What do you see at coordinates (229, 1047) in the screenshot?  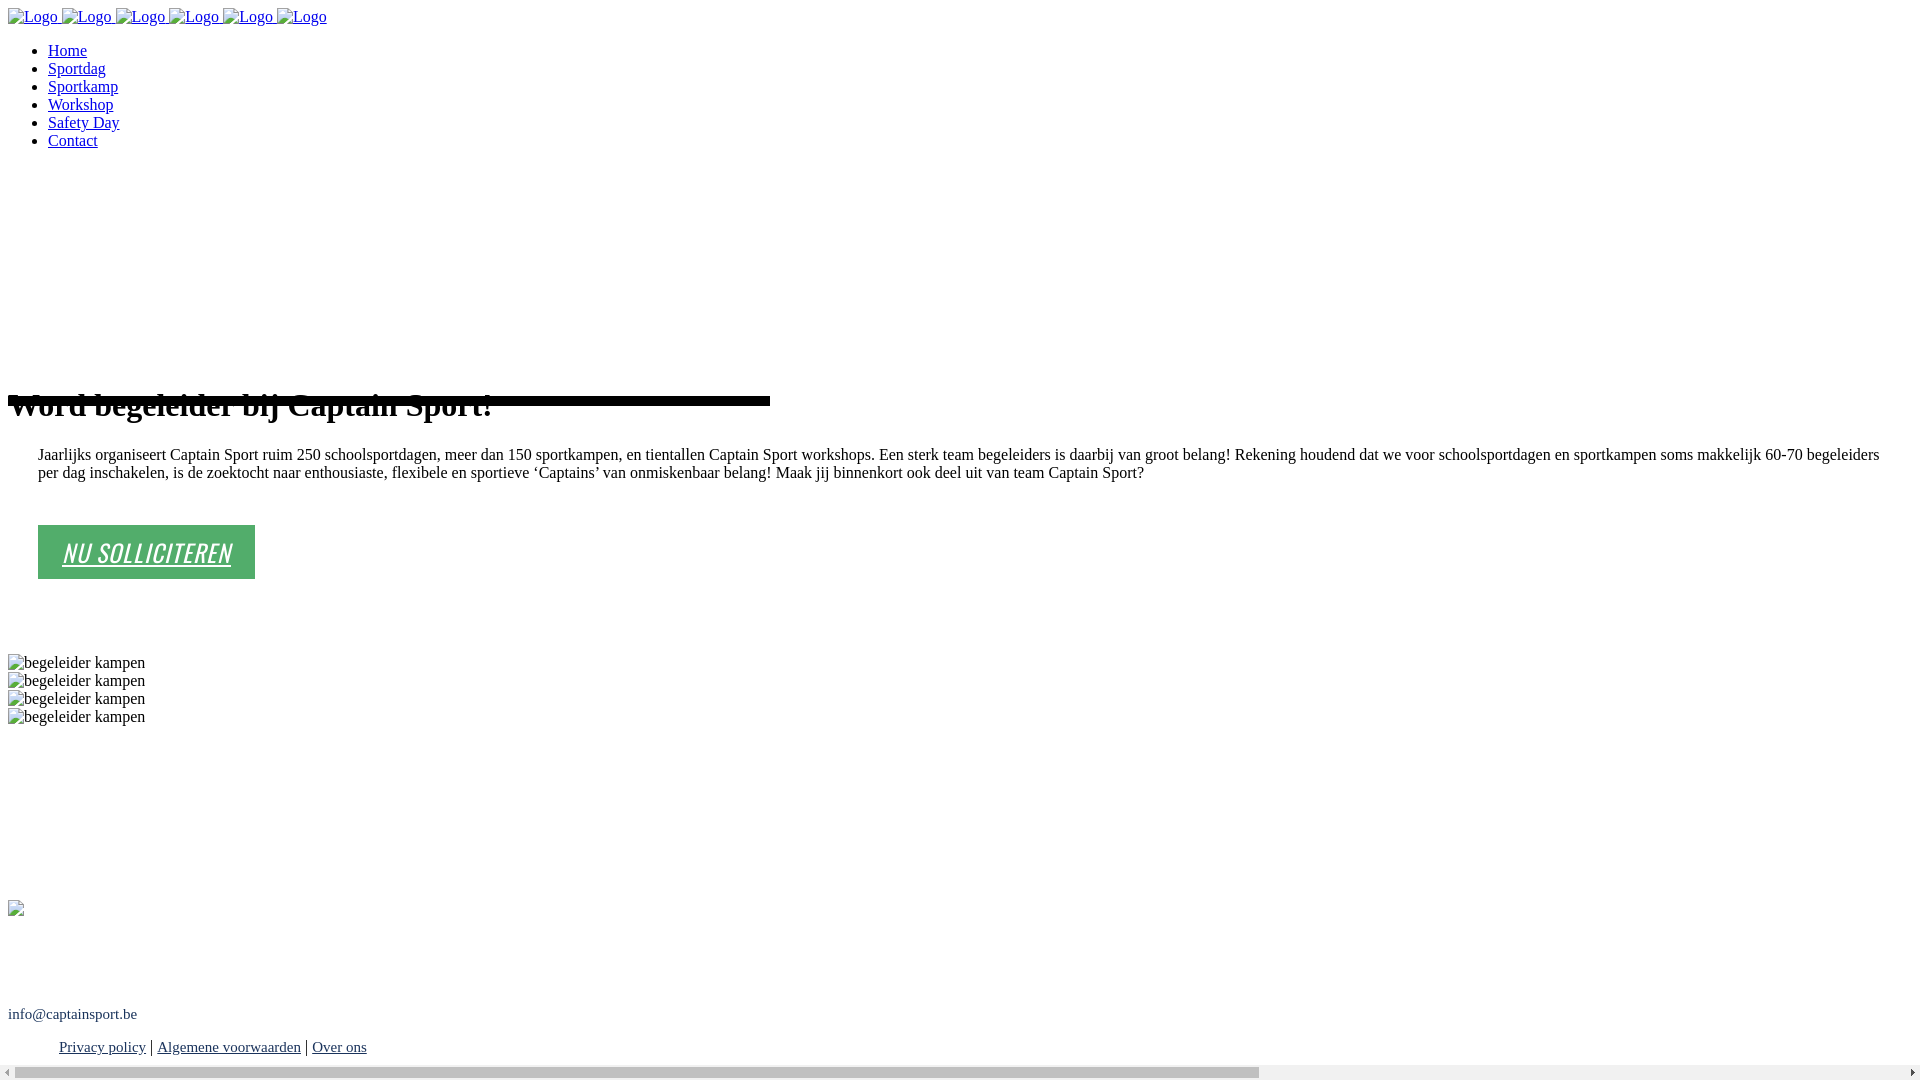 I see `Algemene voorwaarden` at bounding box center [229, 1047].